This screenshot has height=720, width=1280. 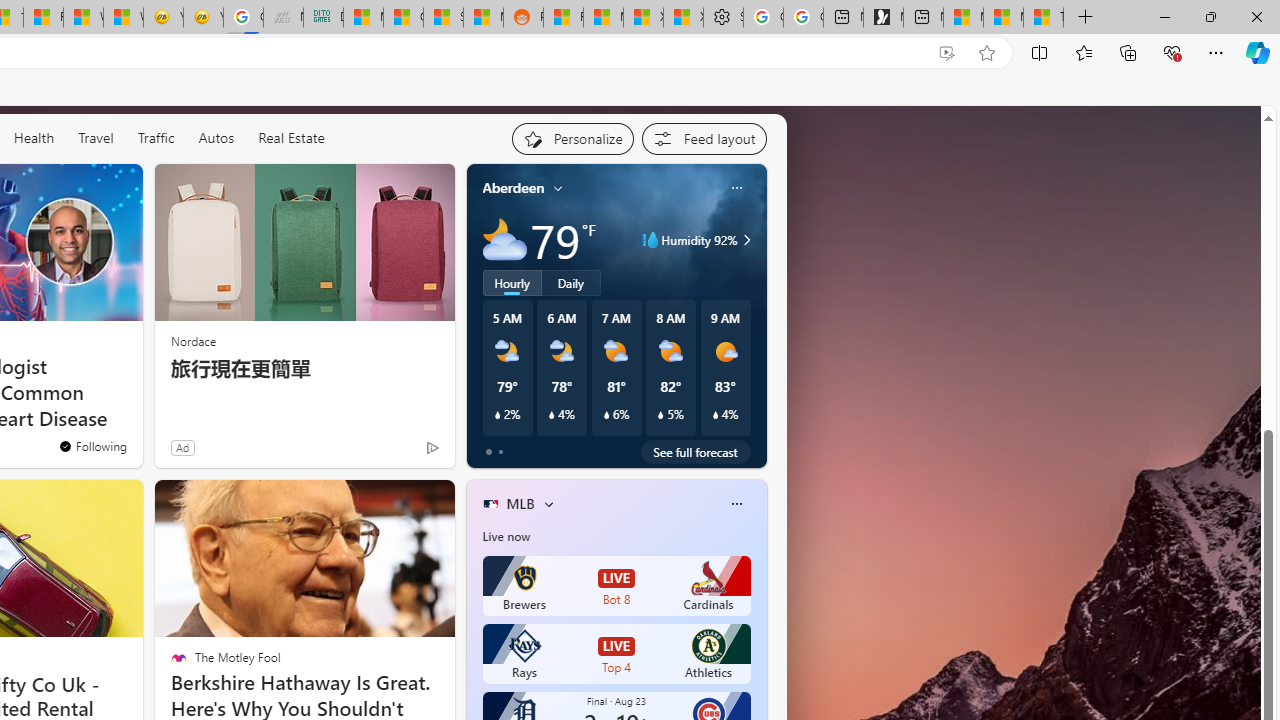 I want to click on More interests, so click(x=548, y=504).